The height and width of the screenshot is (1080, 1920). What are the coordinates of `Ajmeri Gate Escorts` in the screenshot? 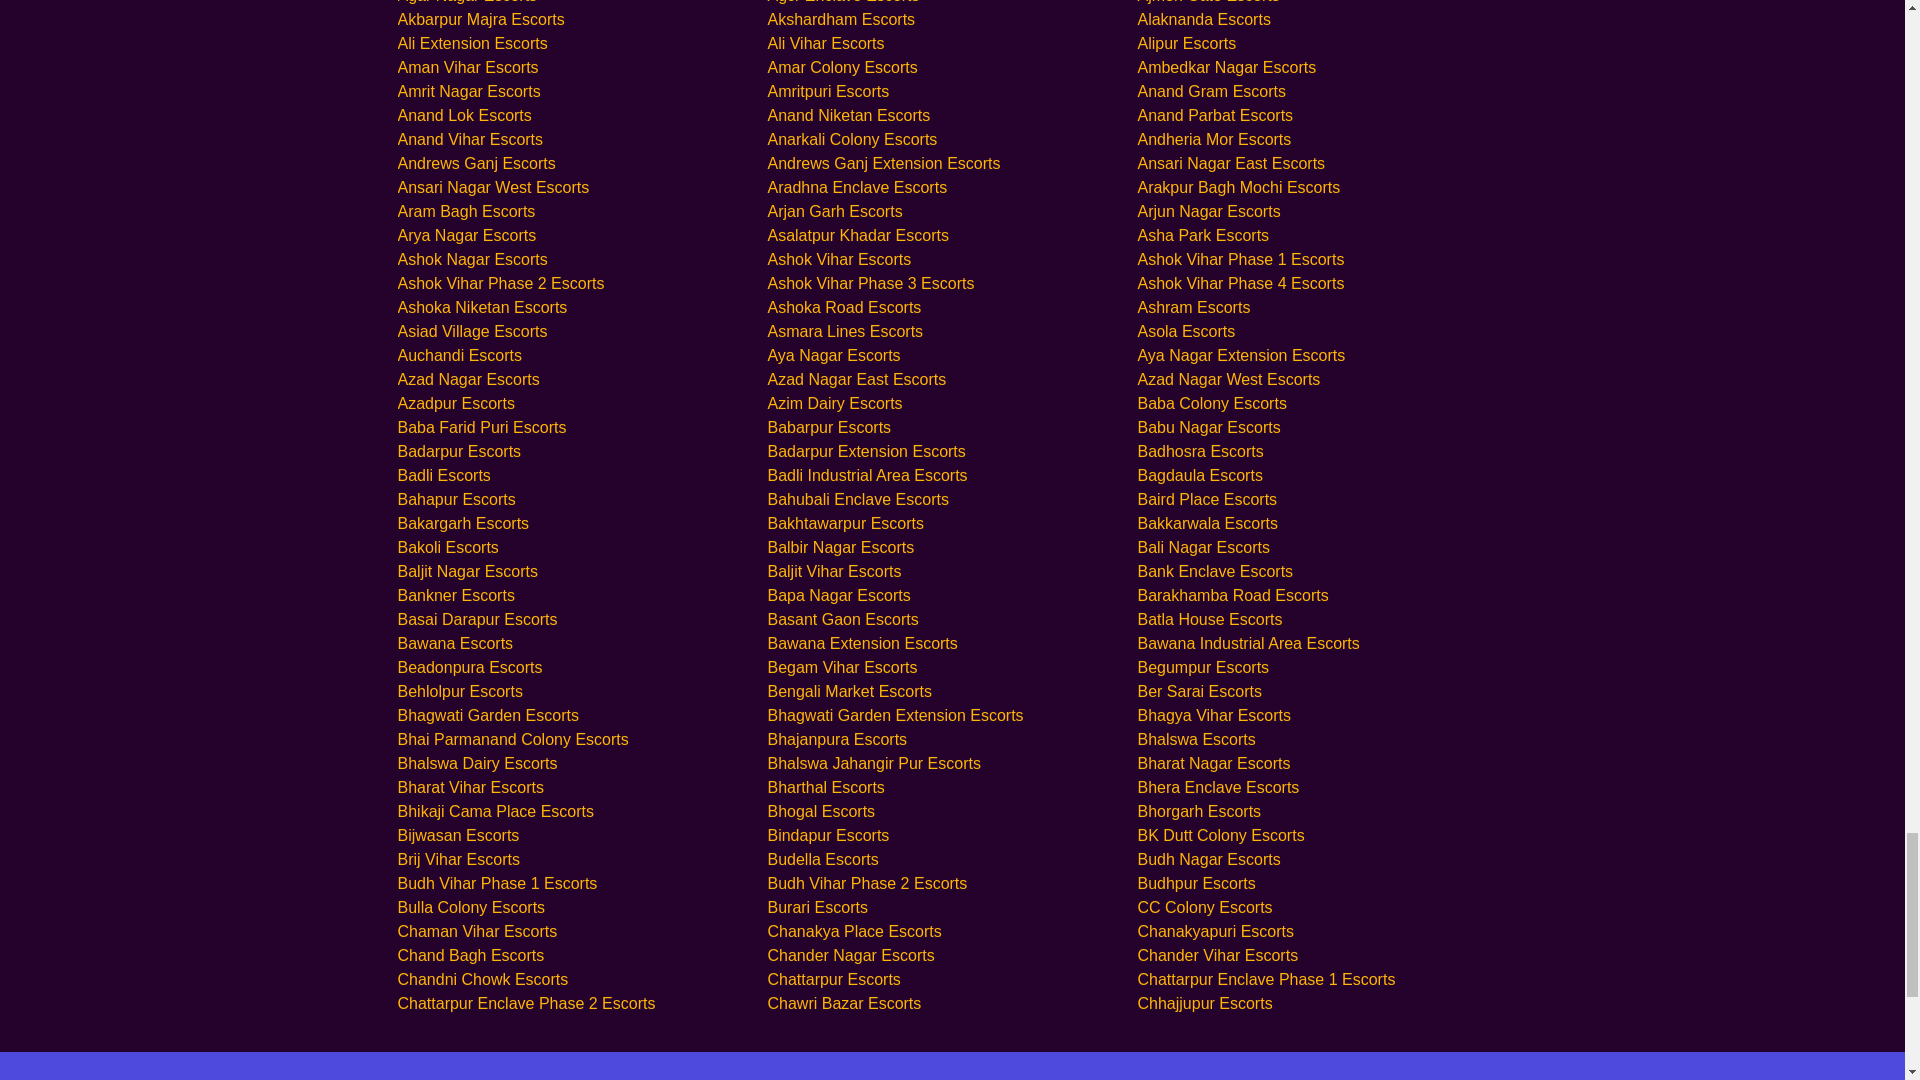 It's located at (1207, 2).